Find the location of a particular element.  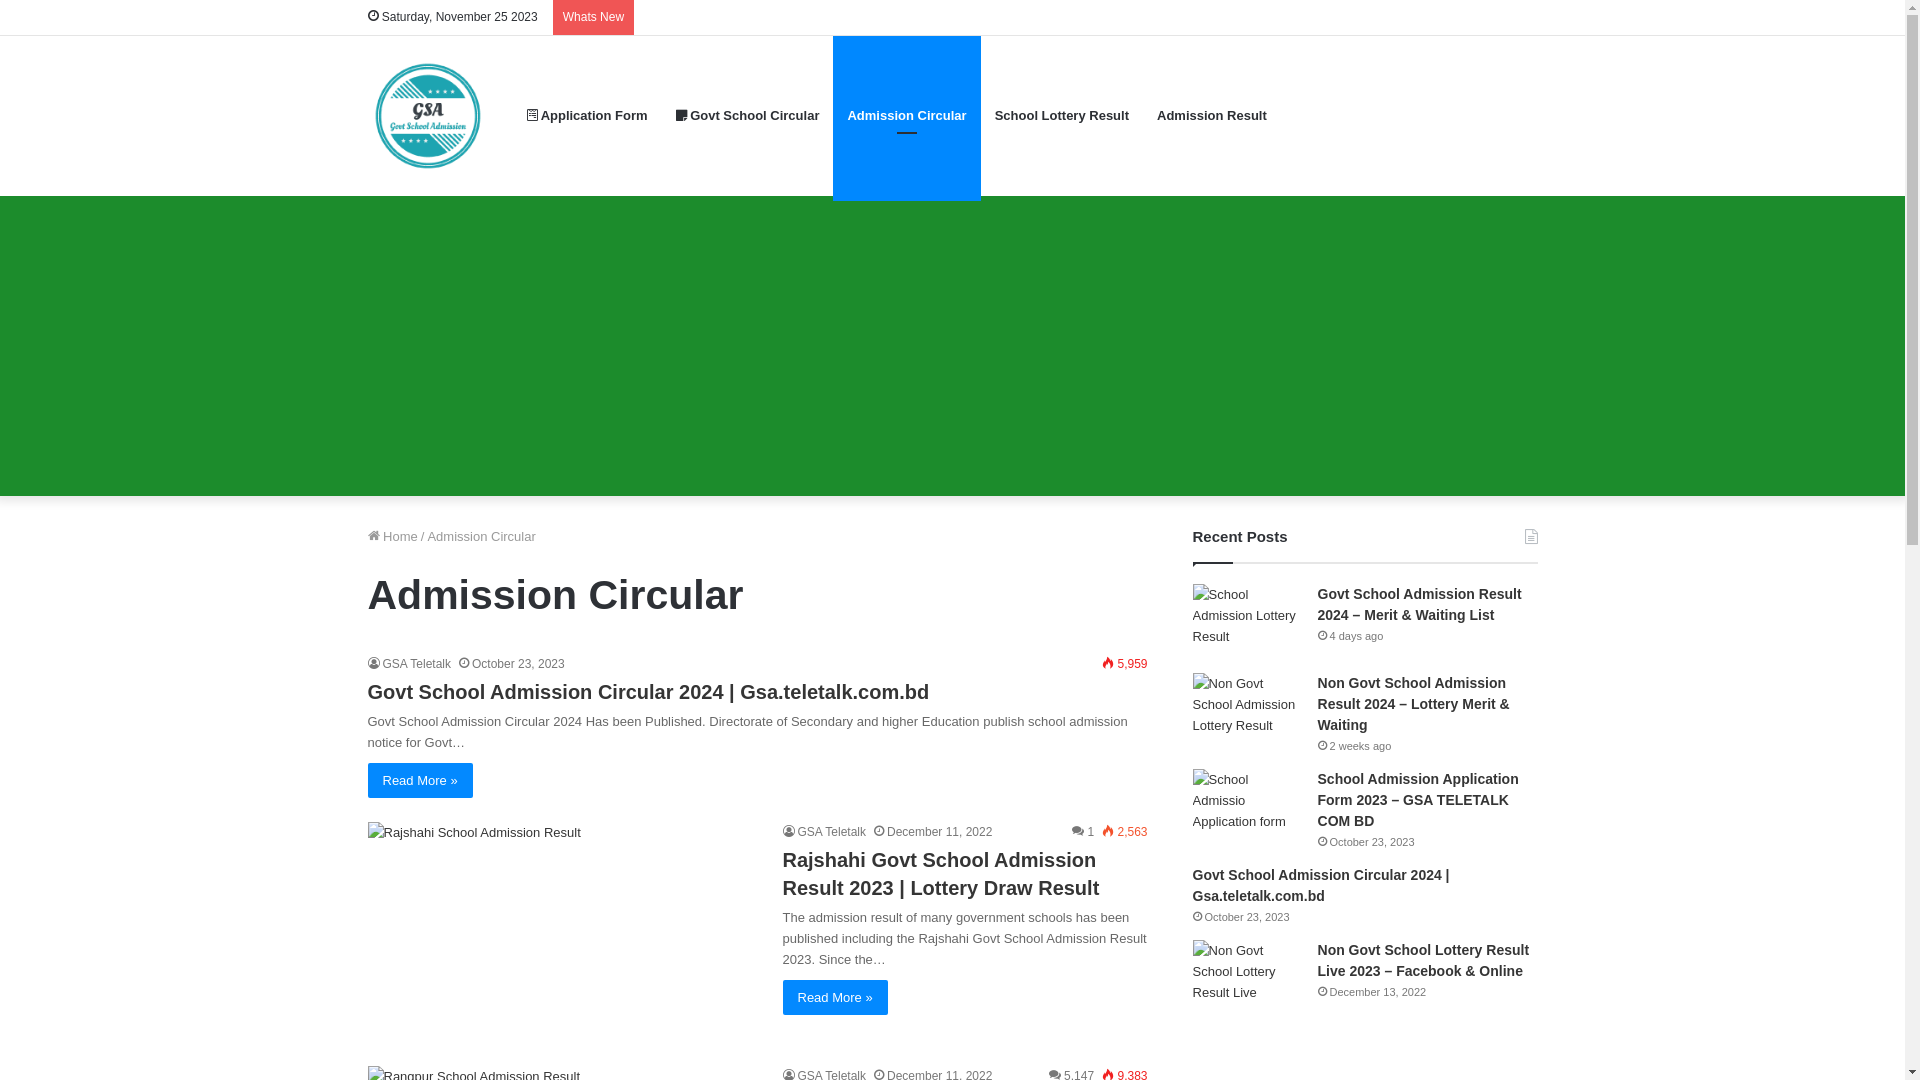

Govt School Admission (GSA) 2021 is located at coordinates (428, 116).